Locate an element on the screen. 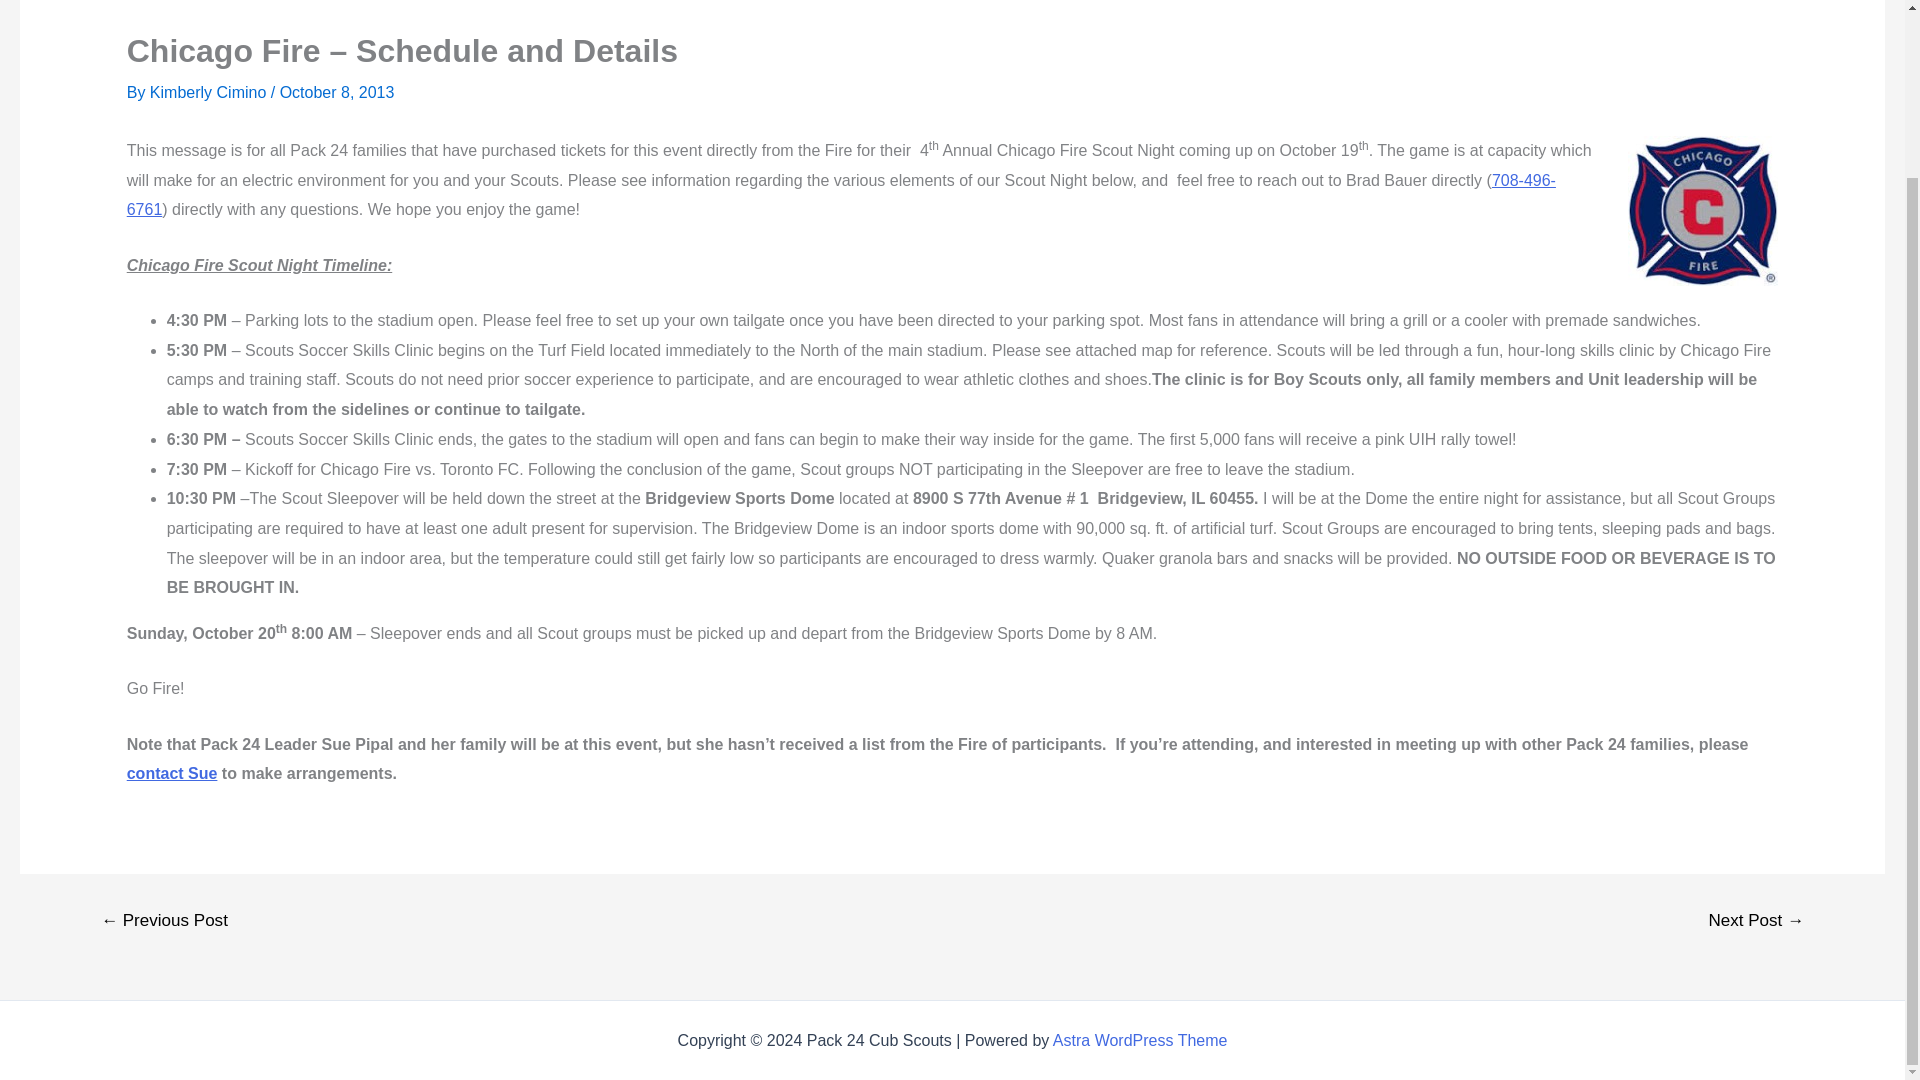 The width and height of the screenshot is (1920, 1080). Kimberly Cimino is located at coordinates (210, 92).